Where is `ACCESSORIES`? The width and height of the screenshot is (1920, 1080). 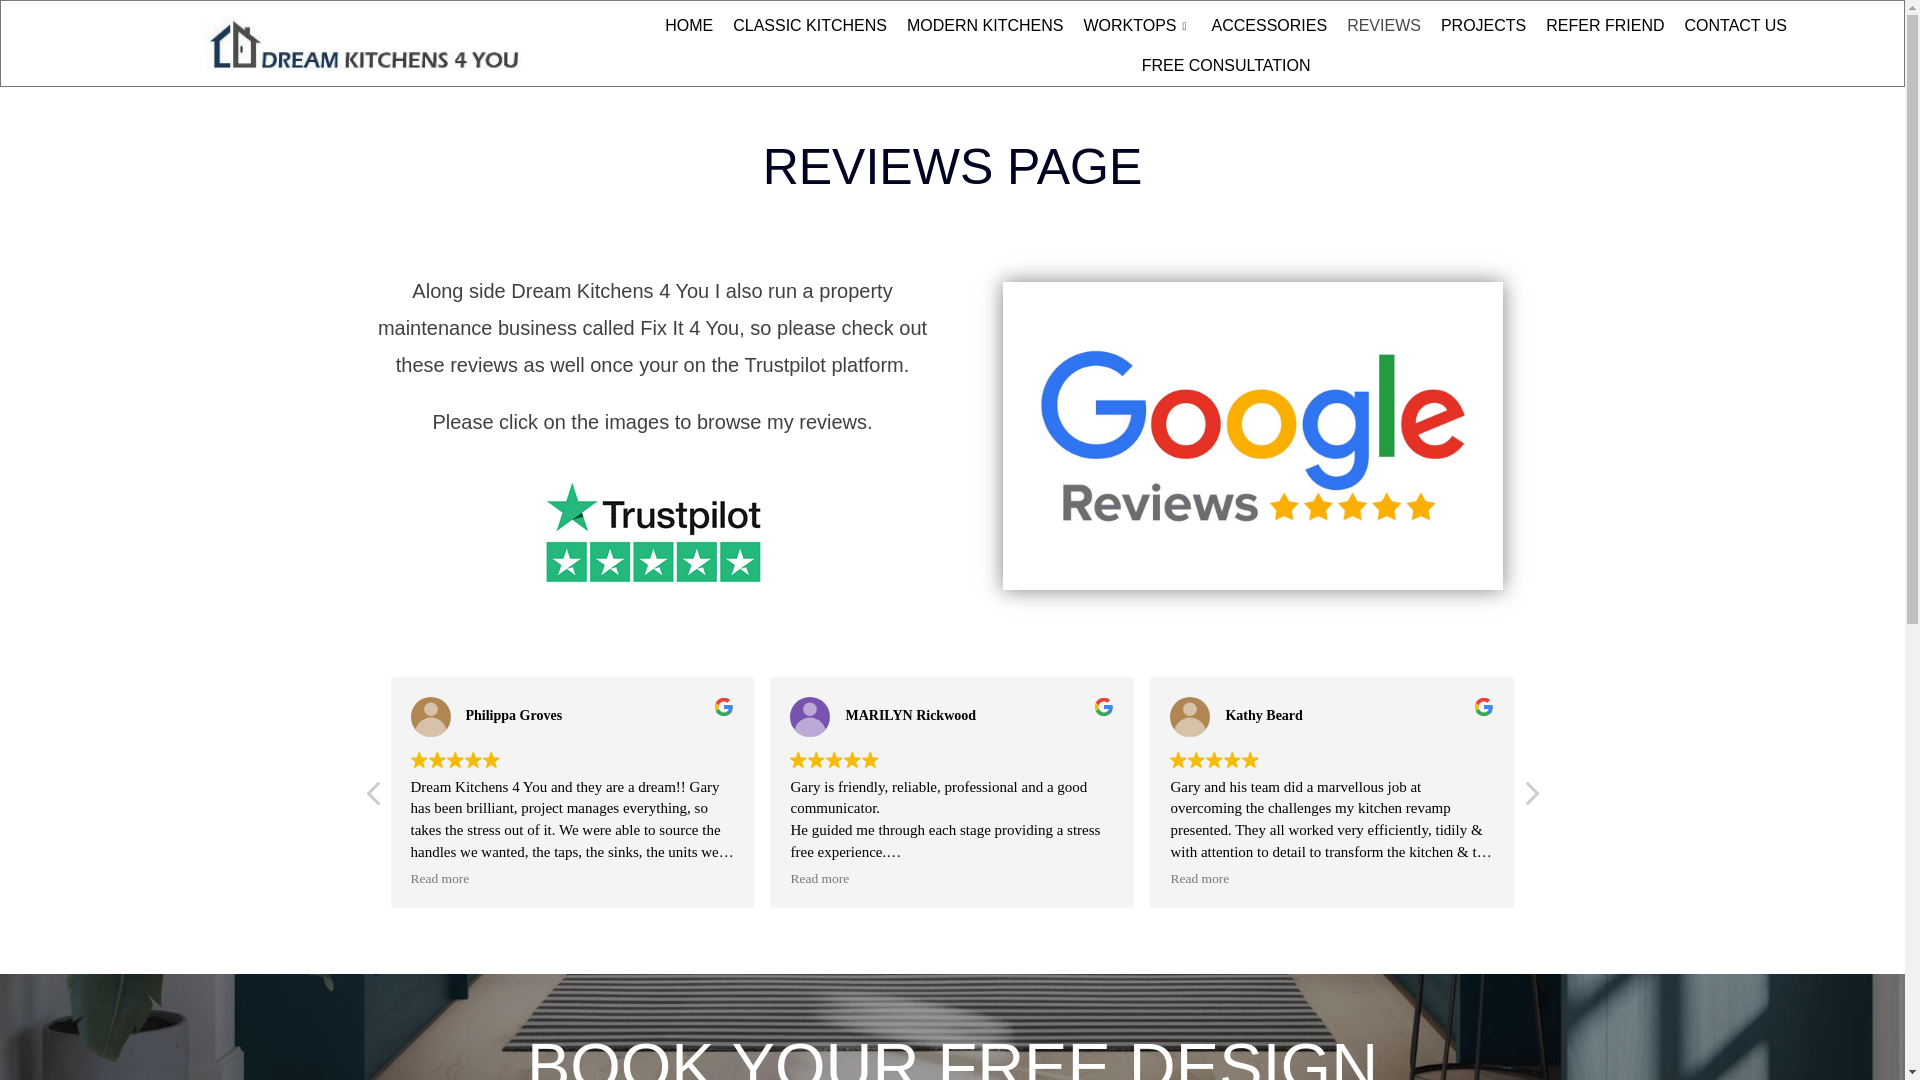
ACCESSORIES is located at coordinates (1270, 26).